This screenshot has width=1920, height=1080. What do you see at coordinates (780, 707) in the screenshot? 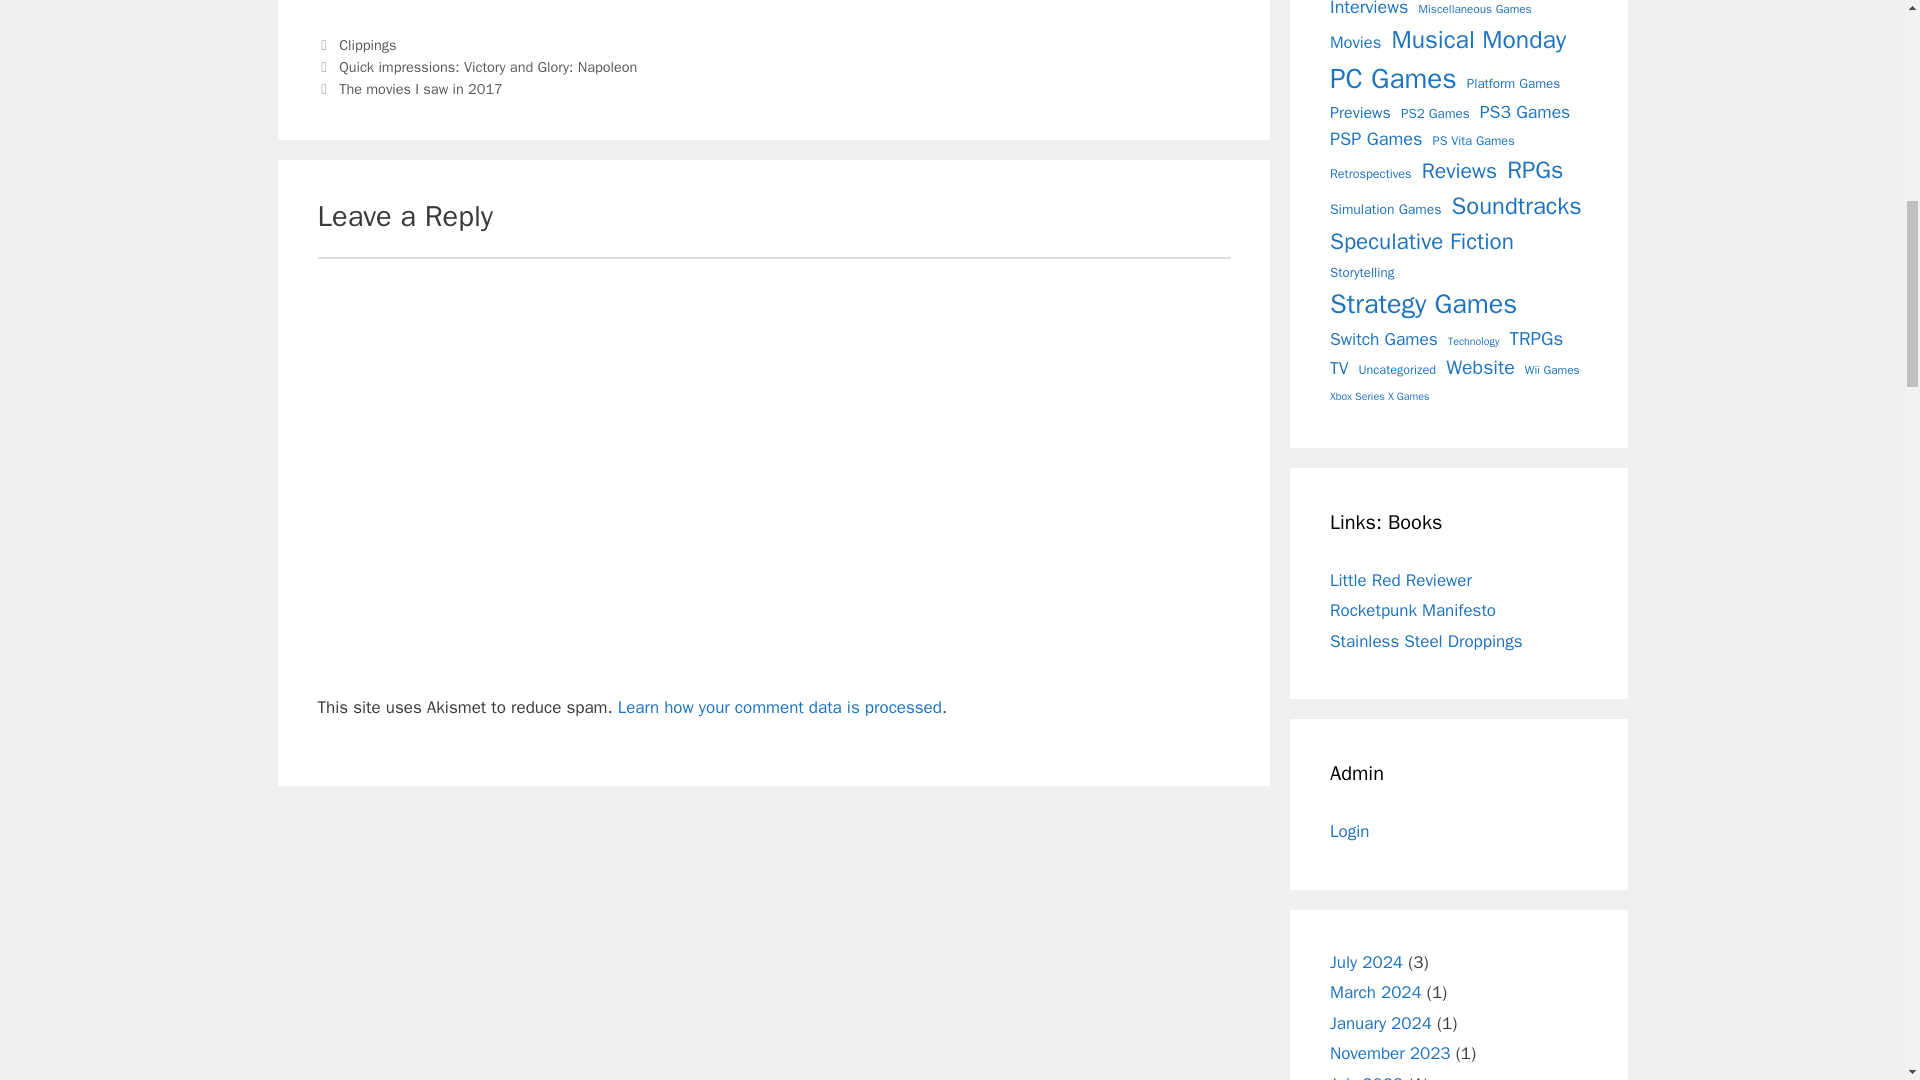
I see `Learn how your comment data is processed` at bounding box center [780, 707].